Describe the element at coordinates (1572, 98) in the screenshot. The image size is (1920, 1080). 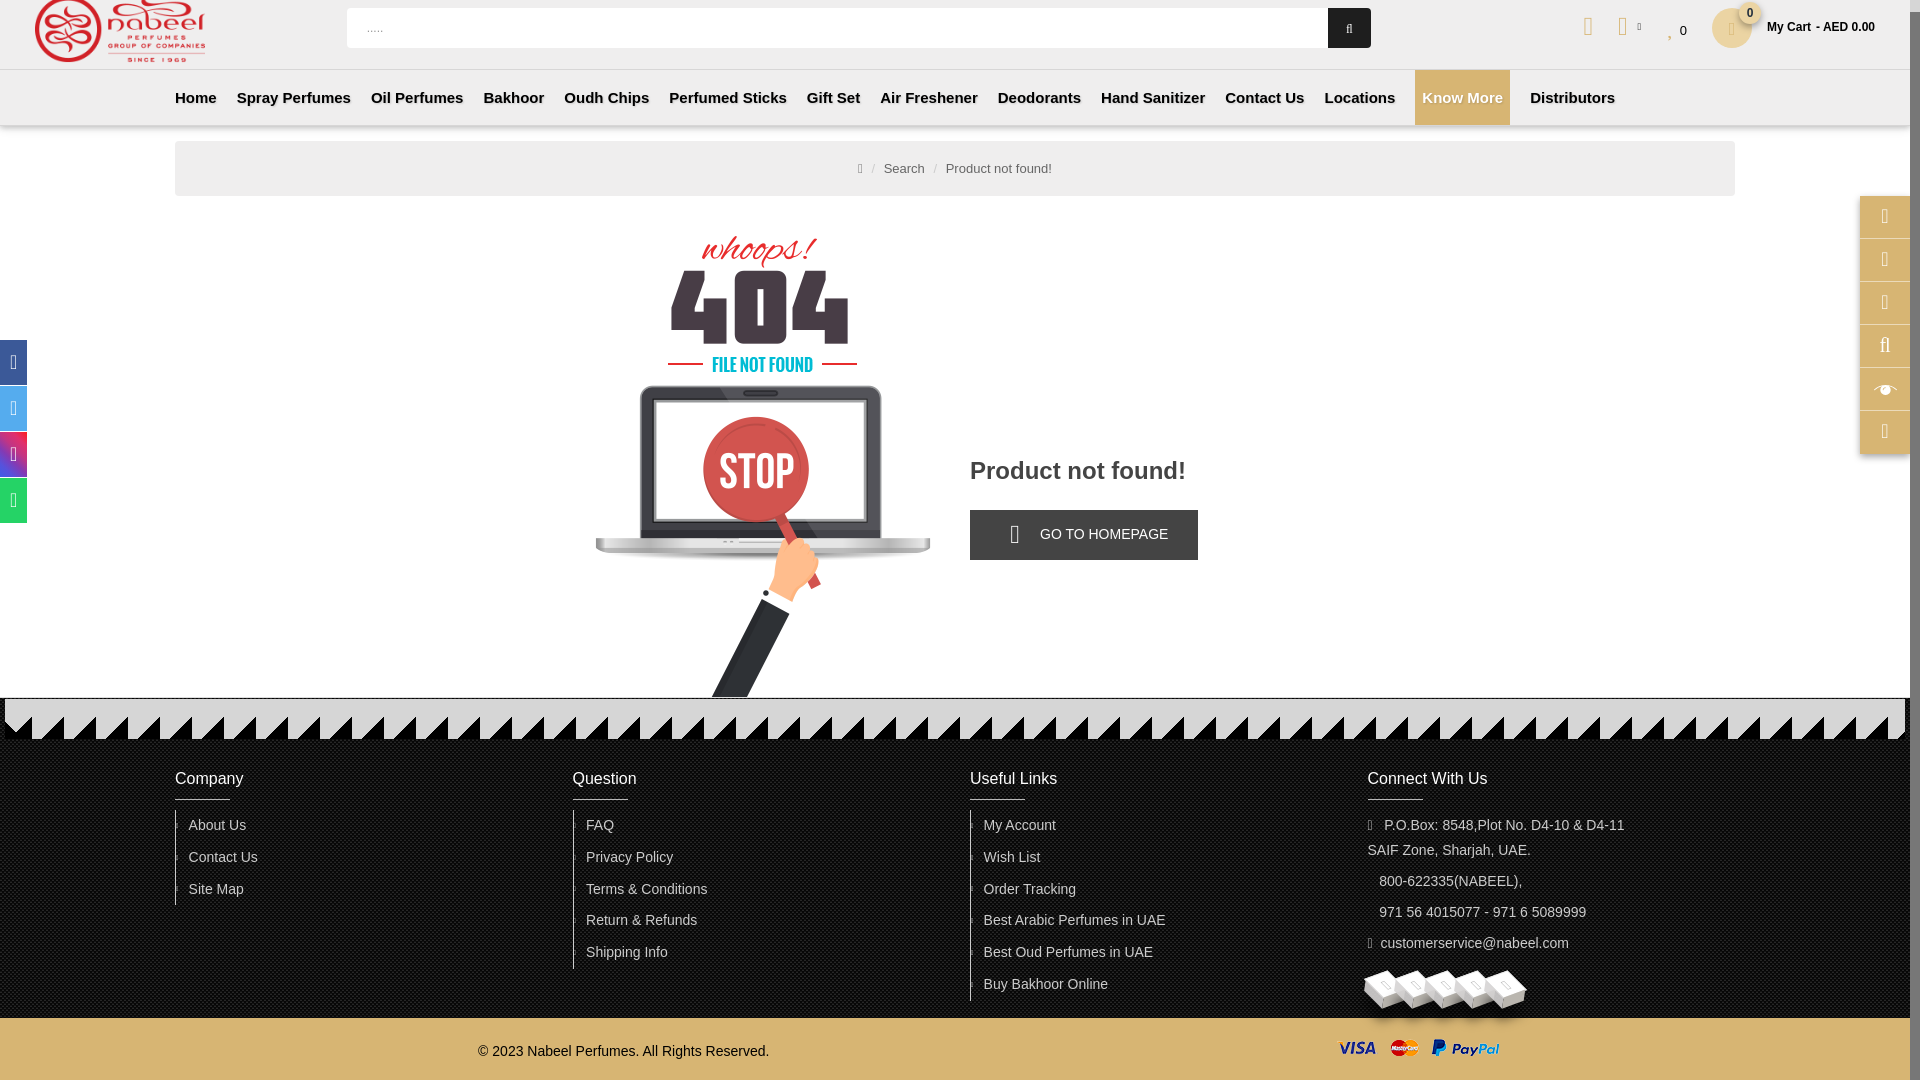
I see `Distributors` at that location.